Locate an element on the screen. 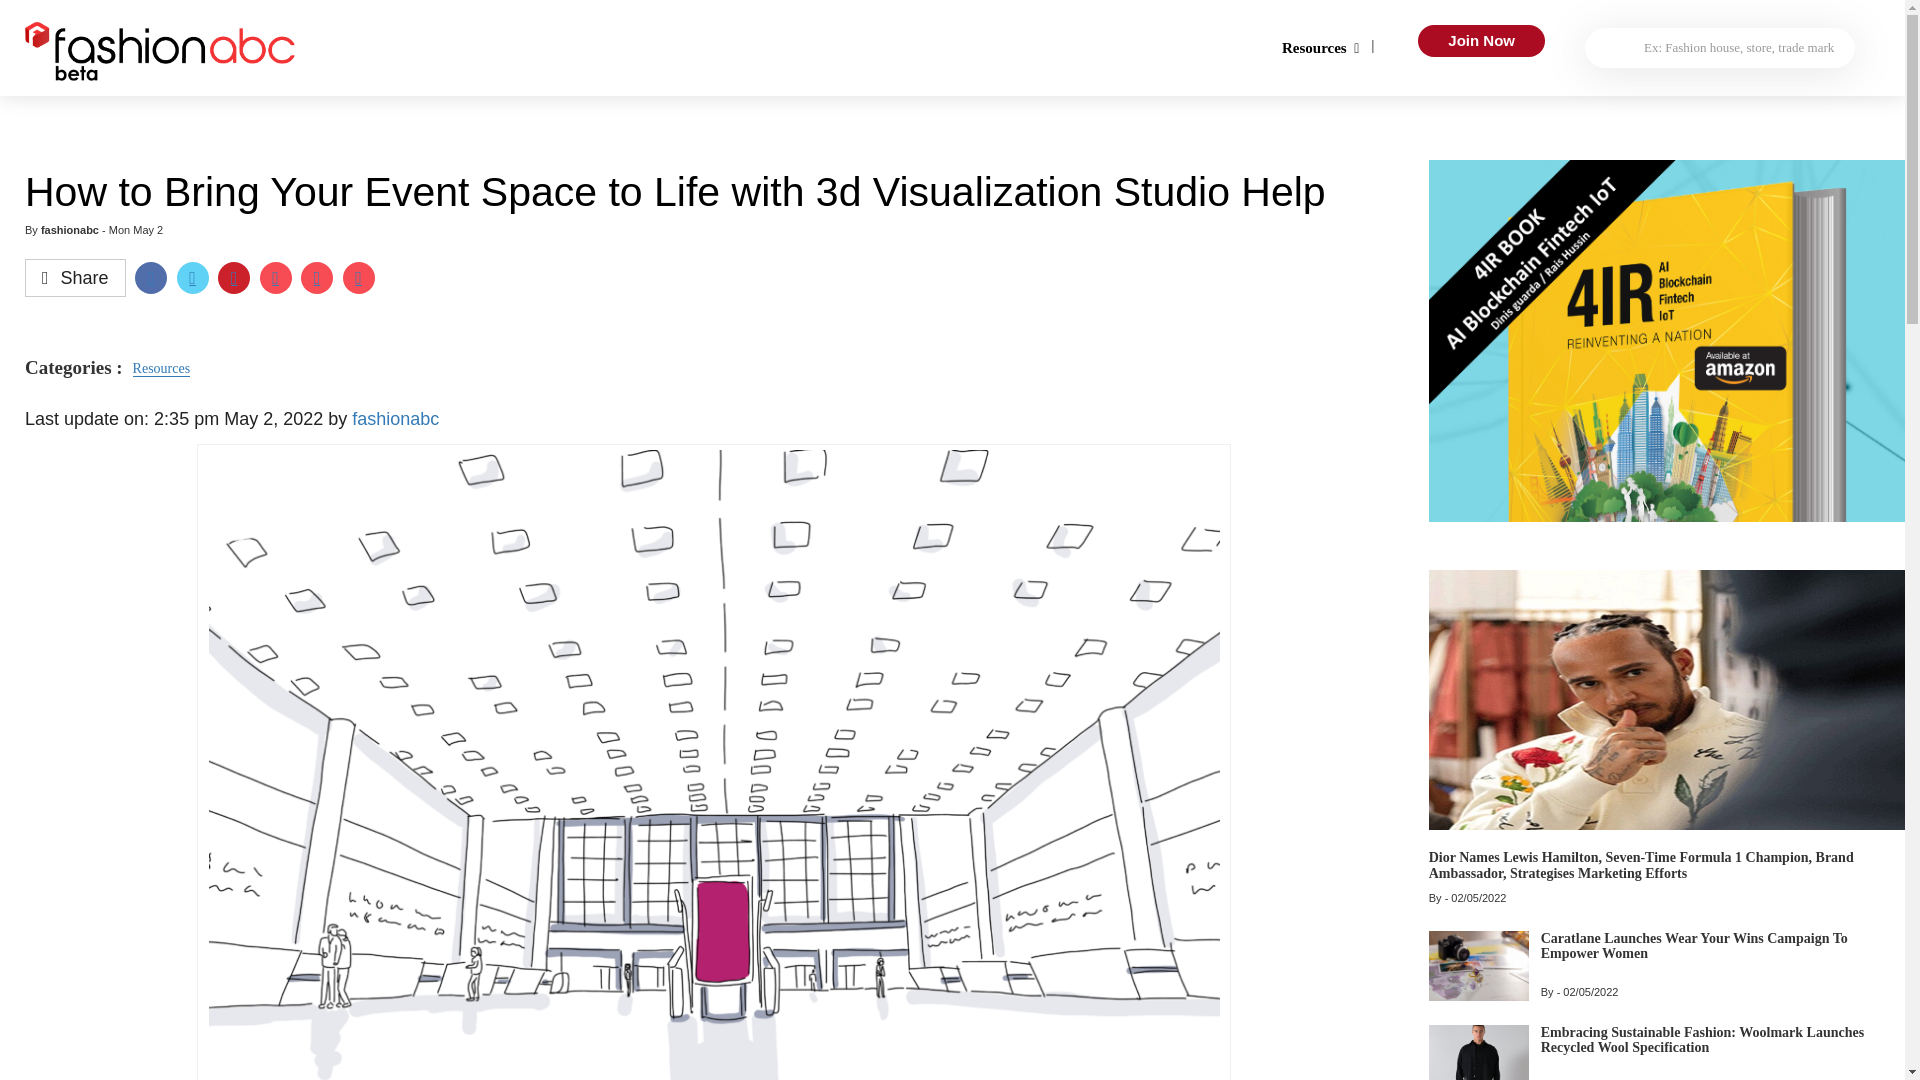 Image resolution: width=1920 pixels, height=1080 pixels. Join Now is located at coordinates (1482, 40).